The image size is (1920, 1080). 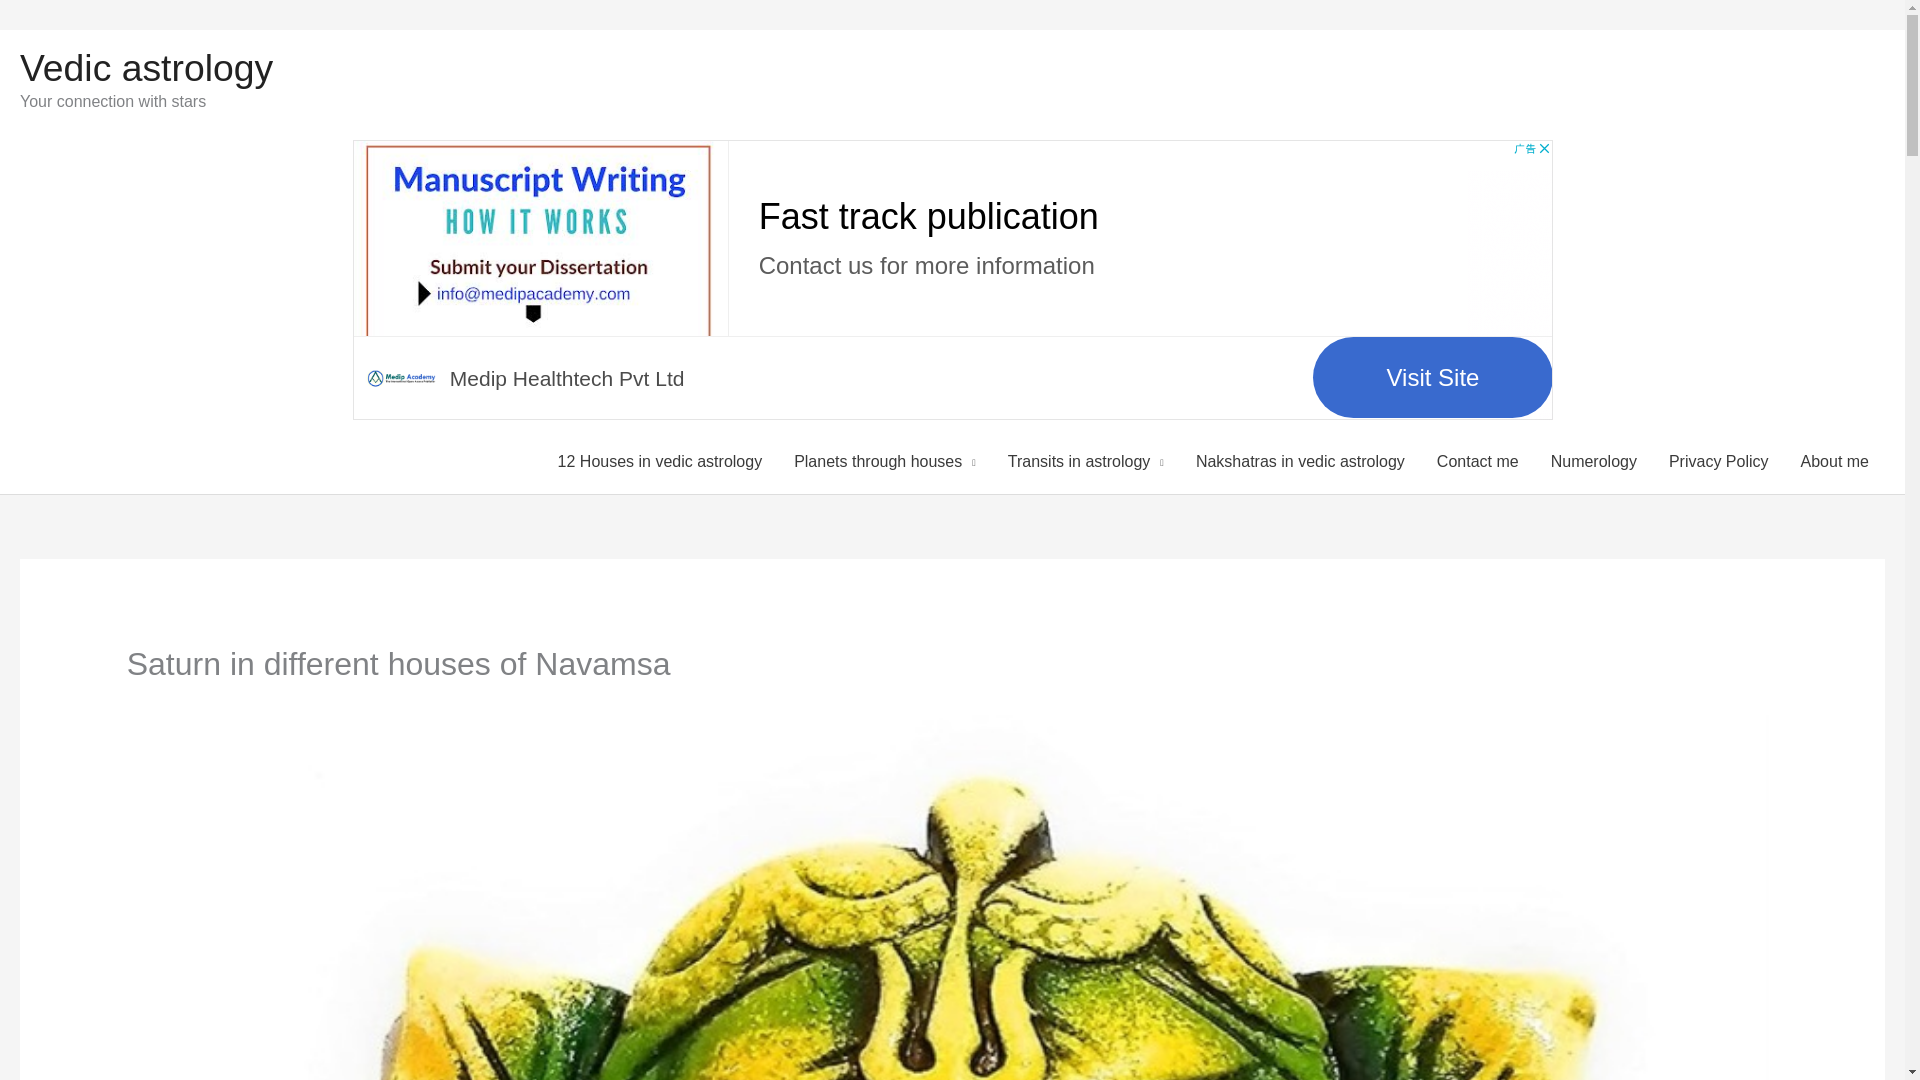 What do you see at coordinates (1594, 461) in the screenshot?
I see `Numerology` at bounding box center [1594, 461].